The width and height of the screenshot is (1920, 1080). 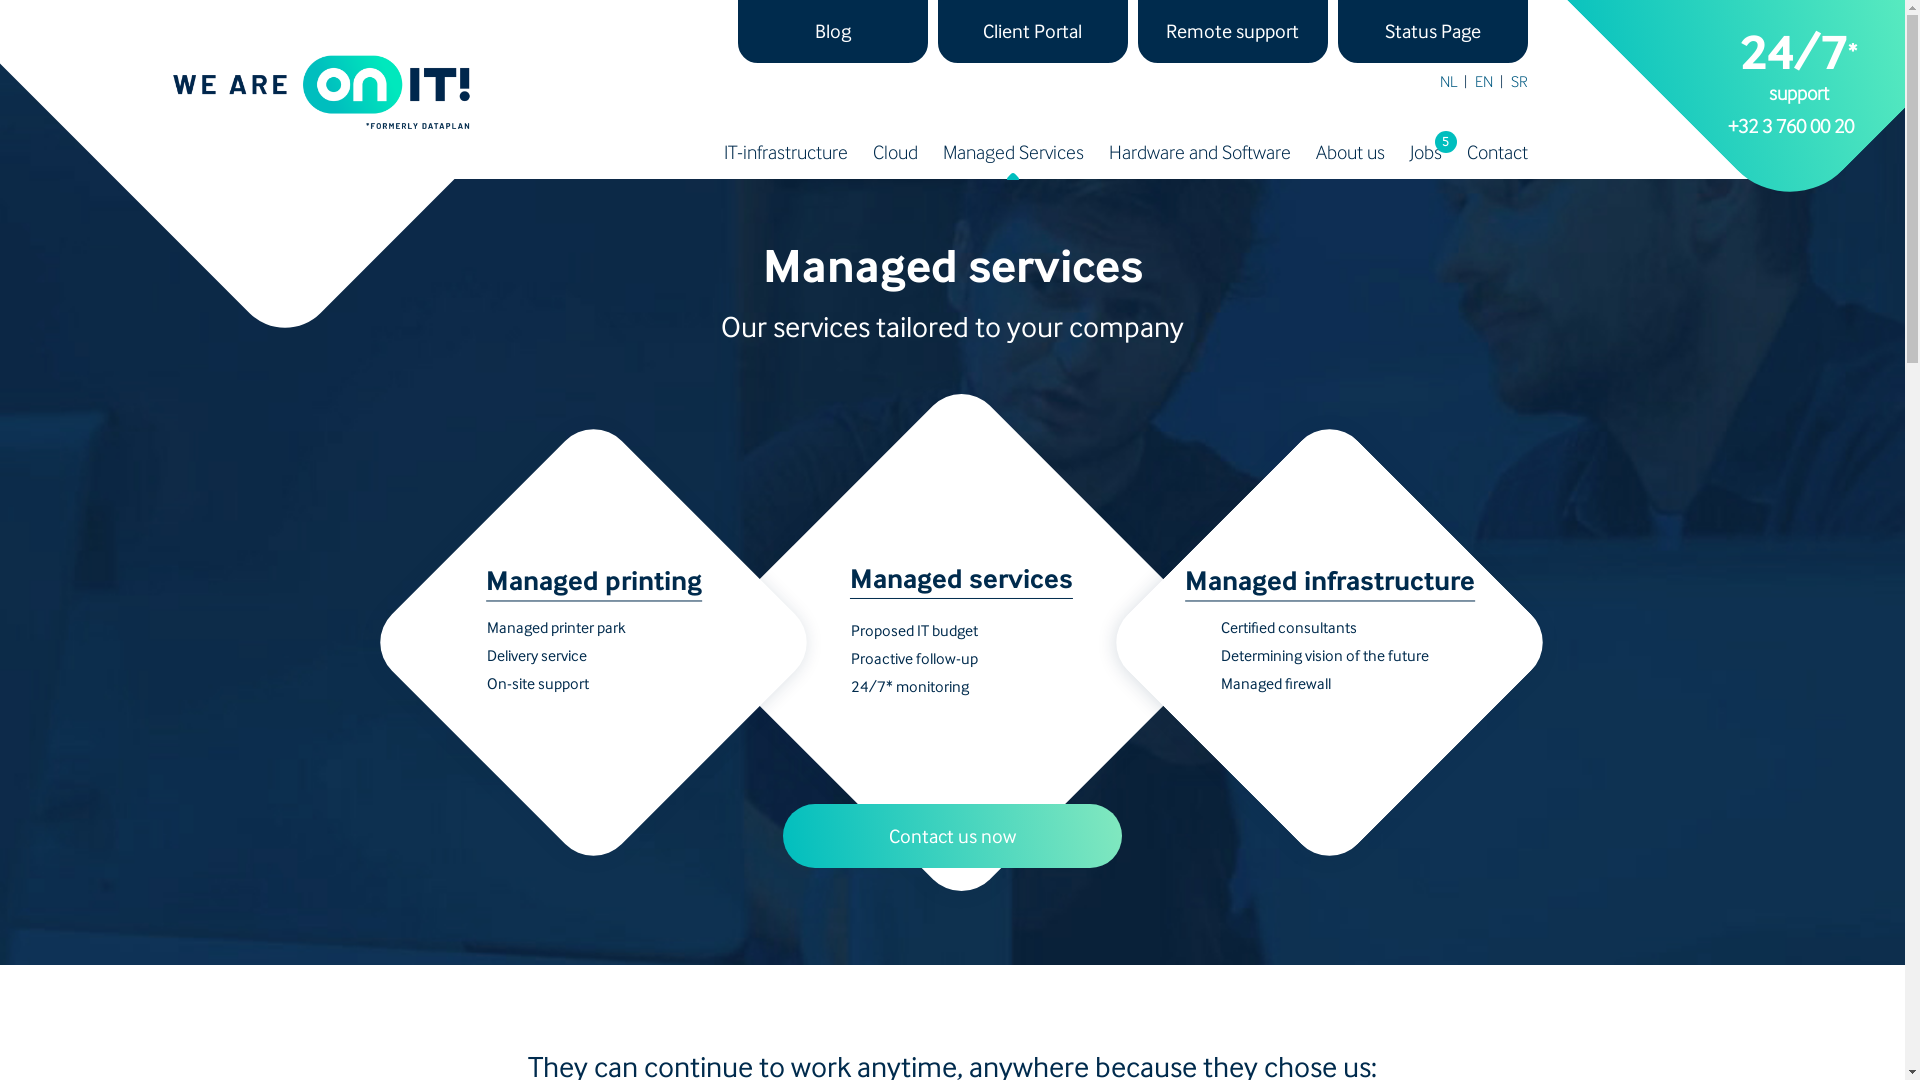 What do you see at coordinates (1199, 160) in the screenshot?
I see `Hardware and Software` at bounding box center [1199, 160].